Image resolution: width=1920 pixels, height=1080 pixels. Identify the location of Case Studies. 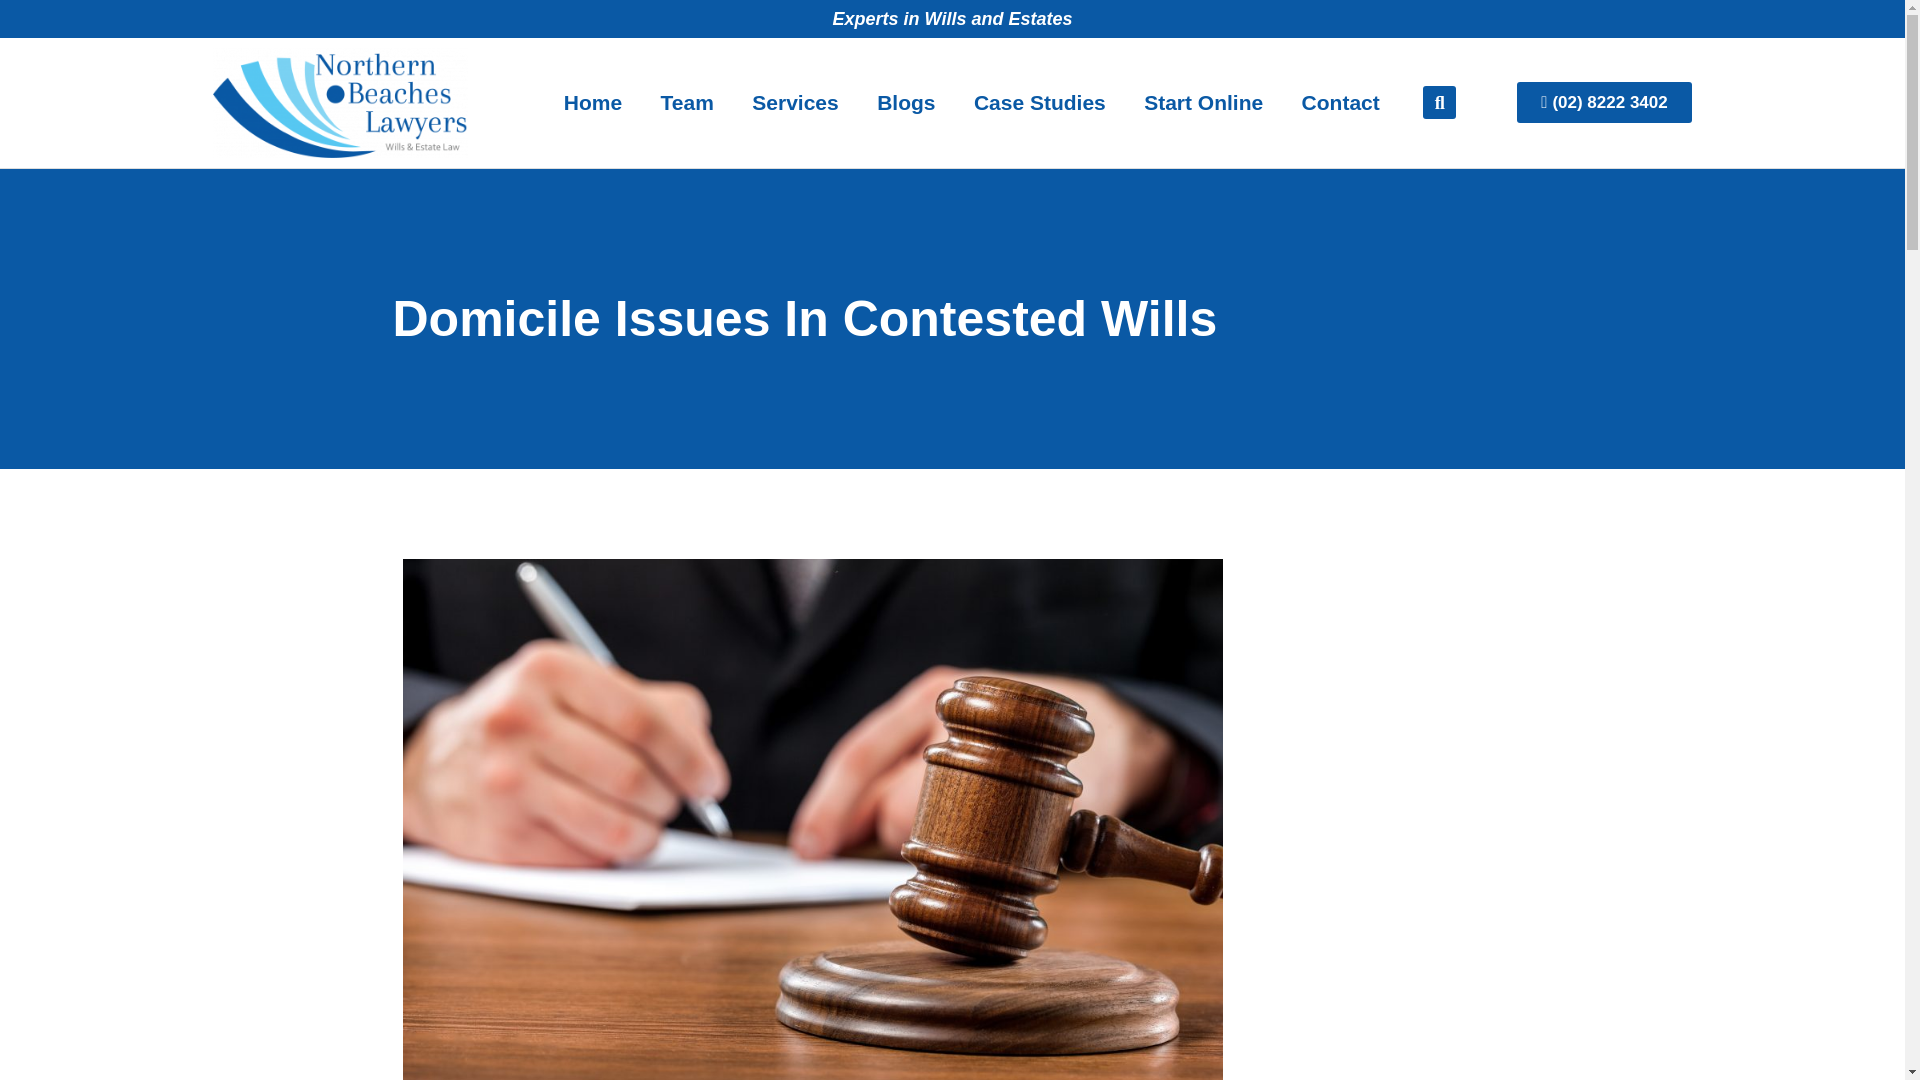
(1040, 102).